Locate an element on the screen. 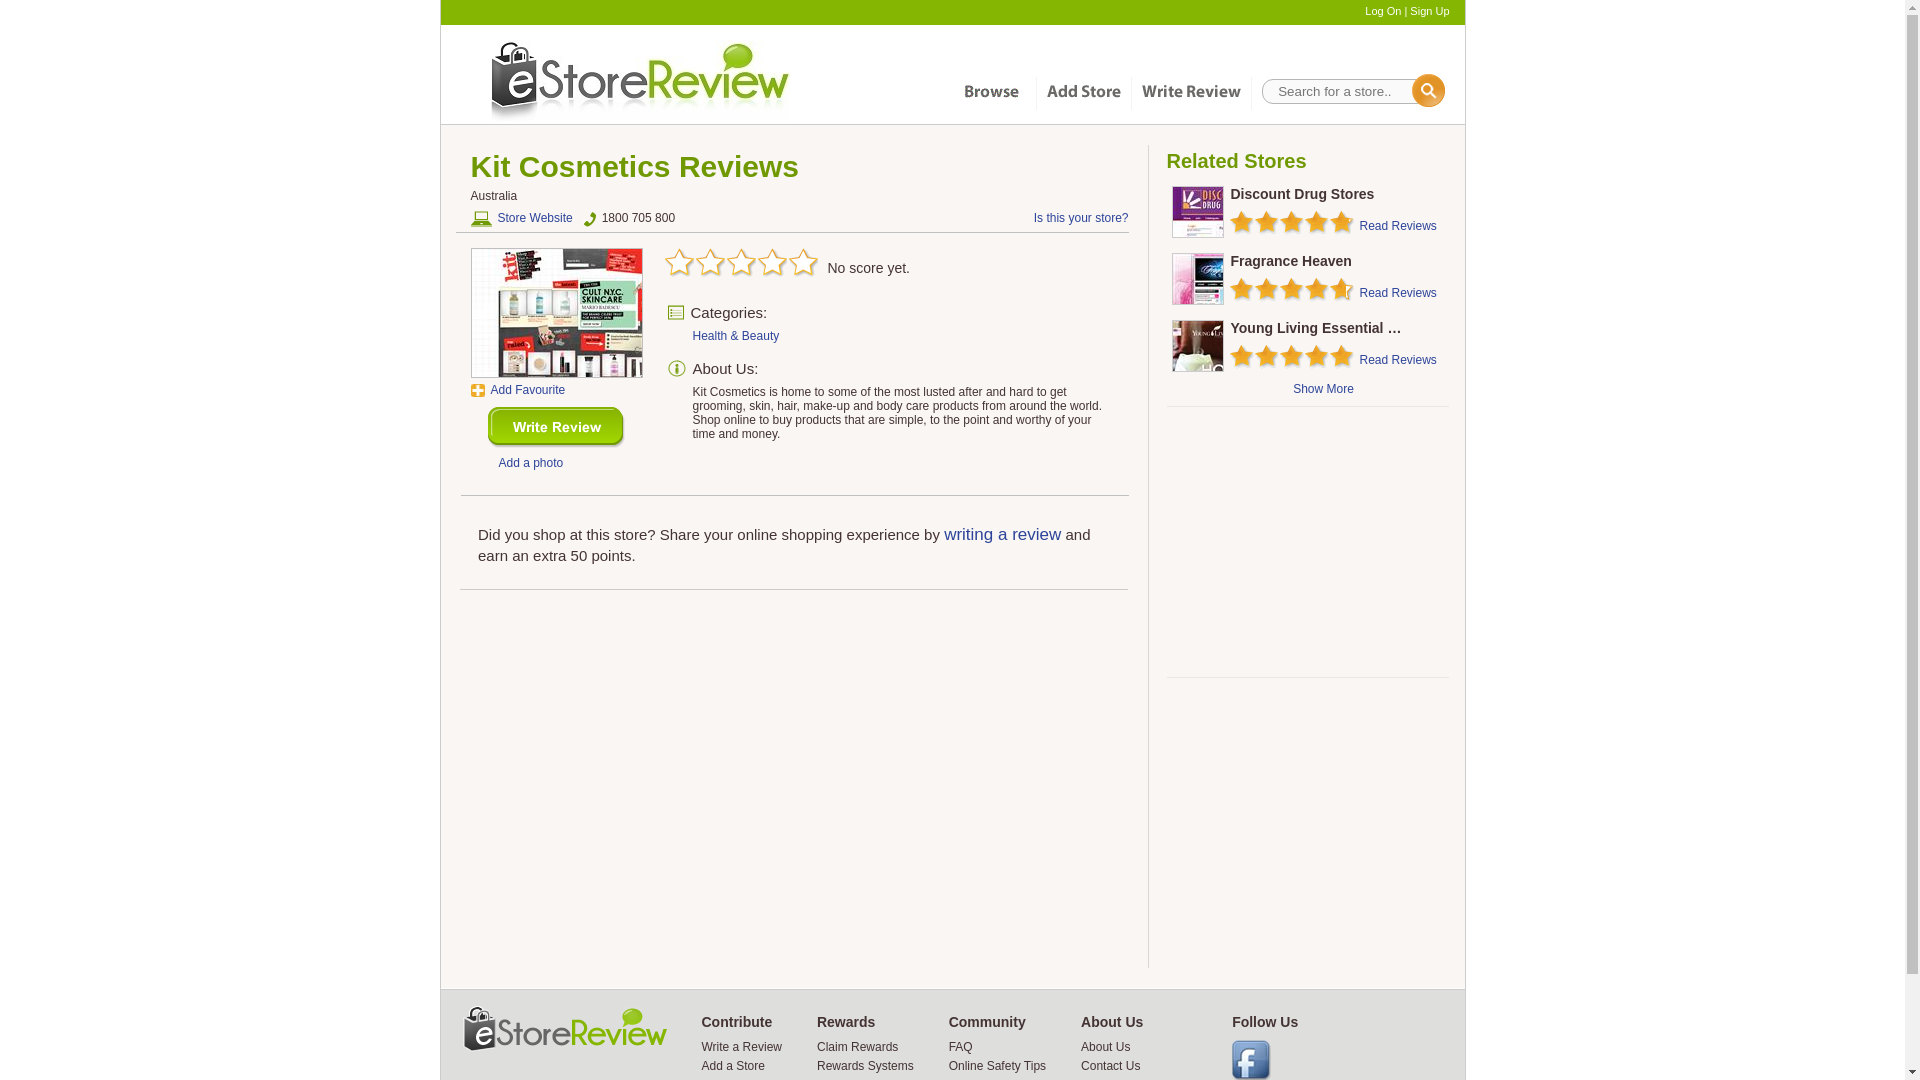  0 of 5 is located at coordinates (785, 264).